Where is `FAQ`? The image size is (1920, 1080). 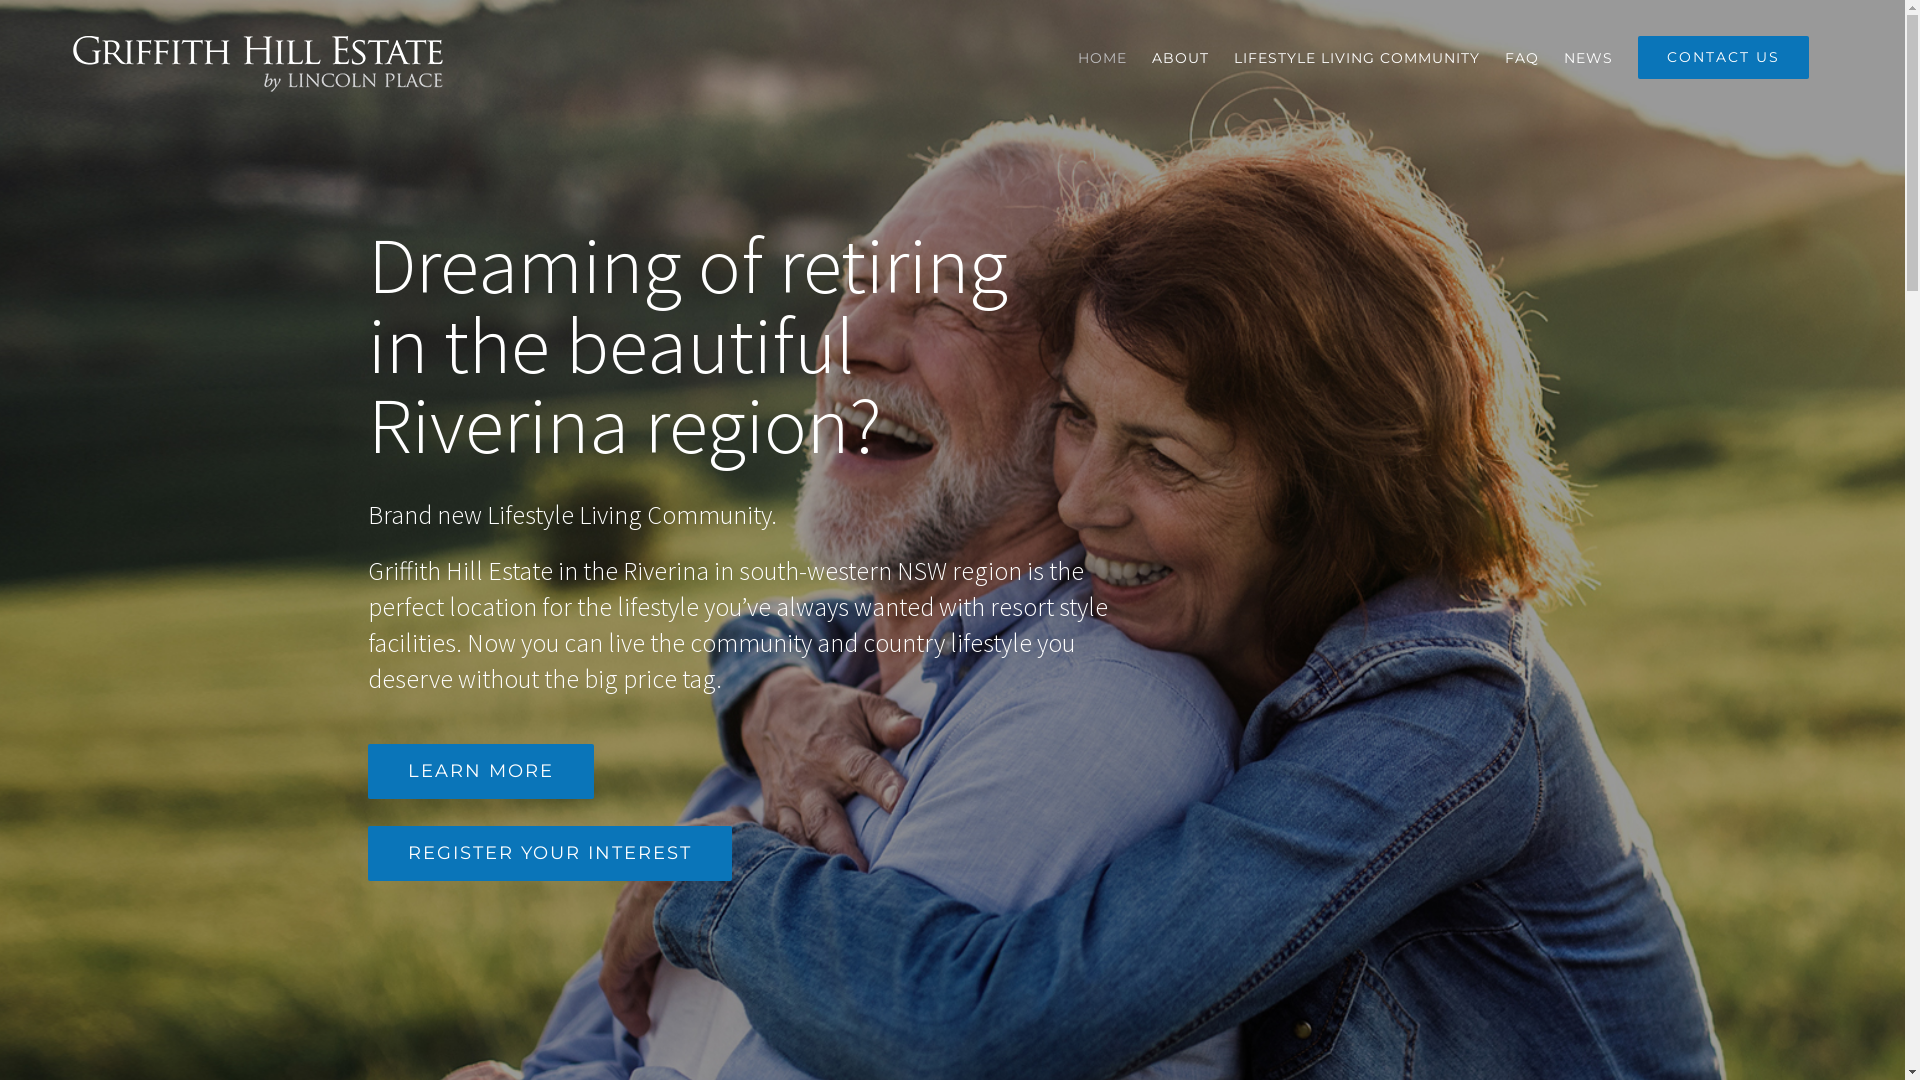 FAQ is located at coordinates (1522, 58).